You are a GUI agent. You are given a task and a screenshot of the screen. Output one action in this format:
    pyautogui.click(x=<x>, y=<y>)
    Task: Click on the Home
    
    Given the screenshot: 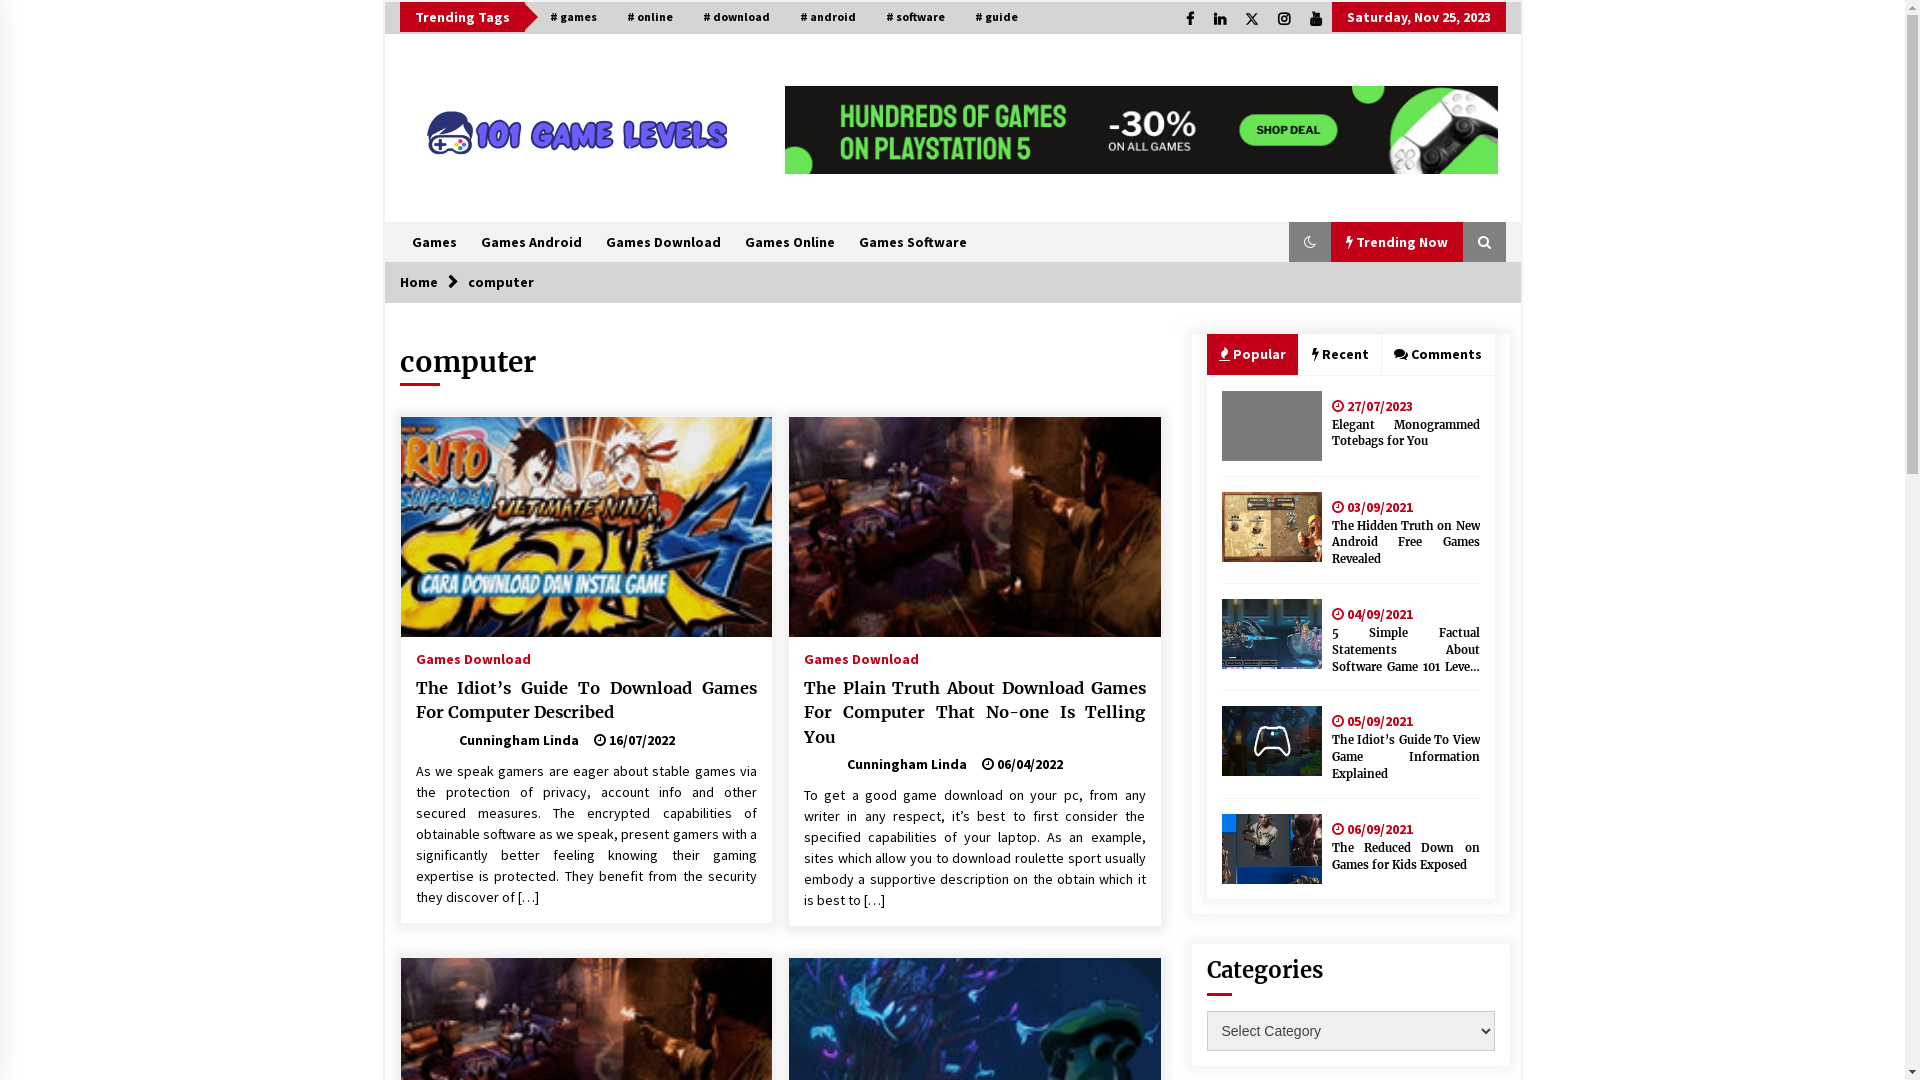 What is the action you would take?
    pyautogui.click(x=419, y=282)
    